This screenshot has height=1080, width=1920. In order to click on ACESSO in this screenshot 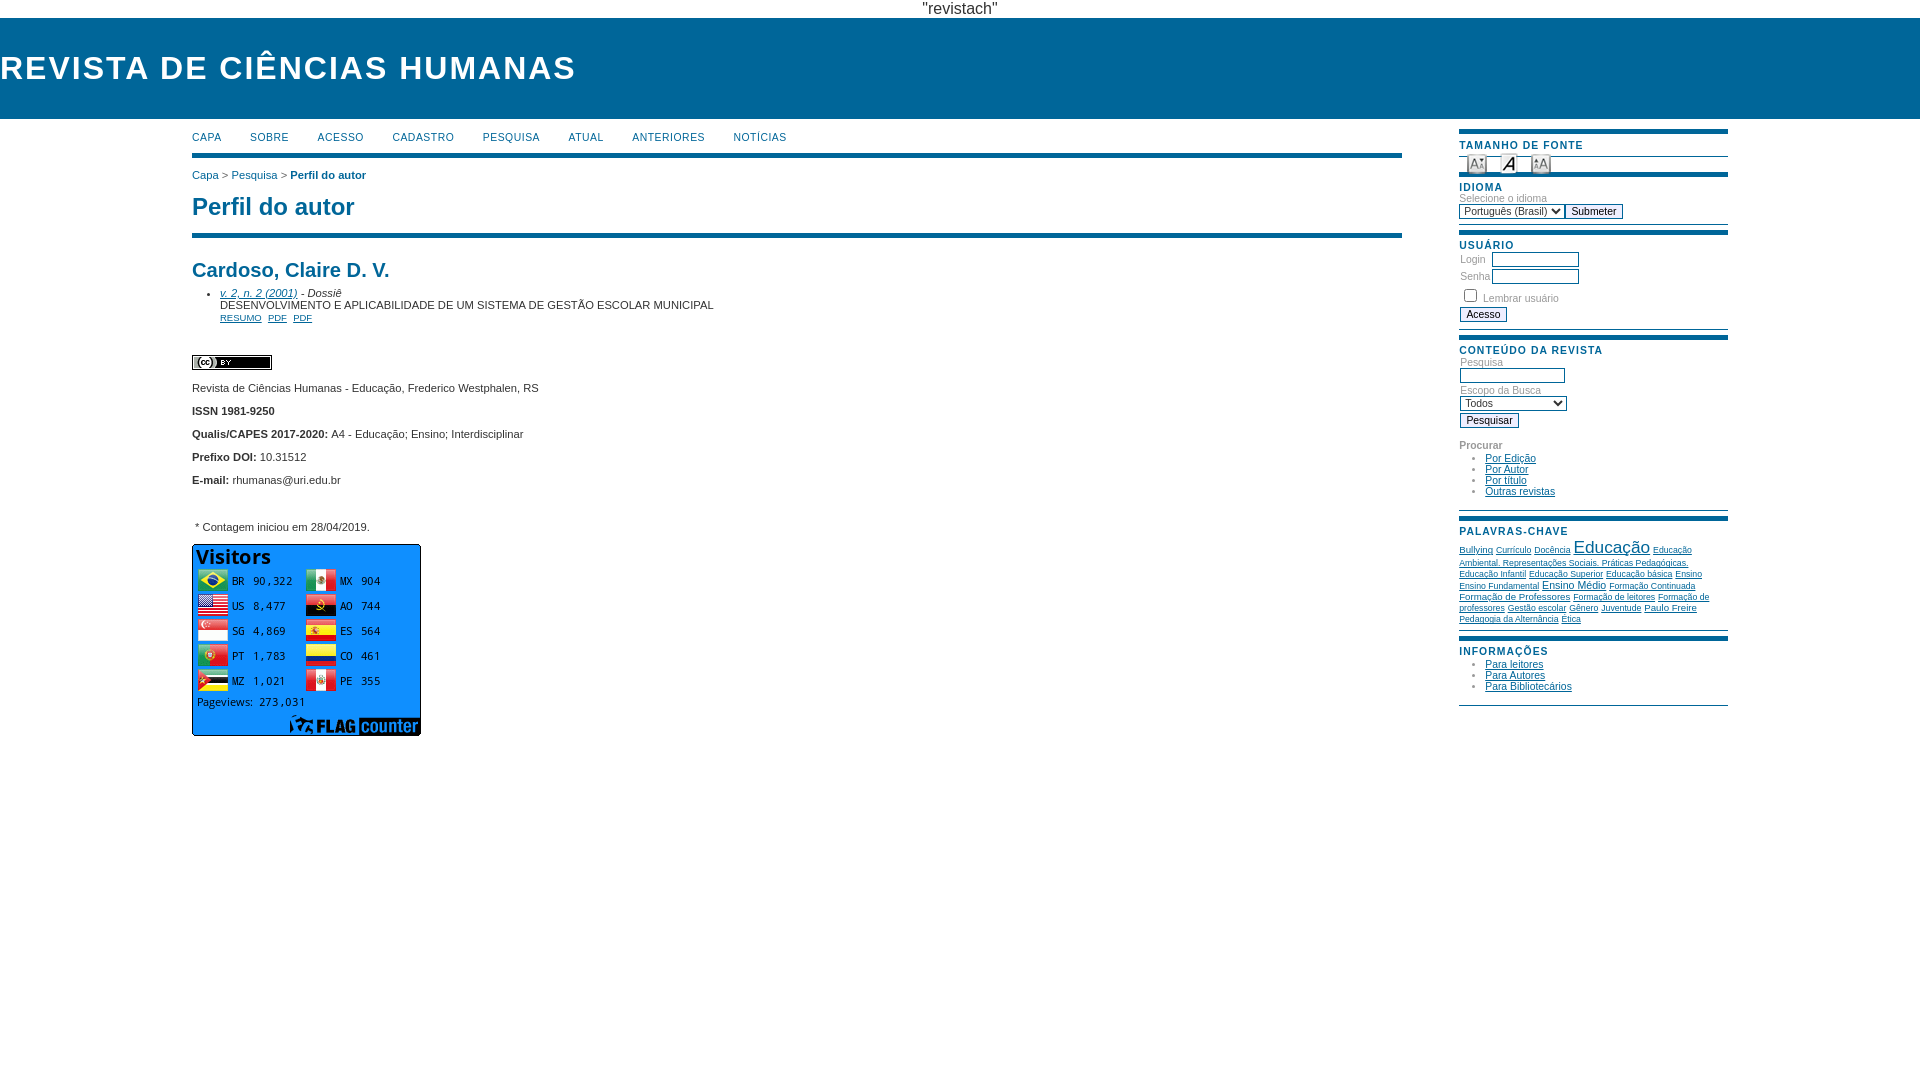, I will do `click(341, 138)`.